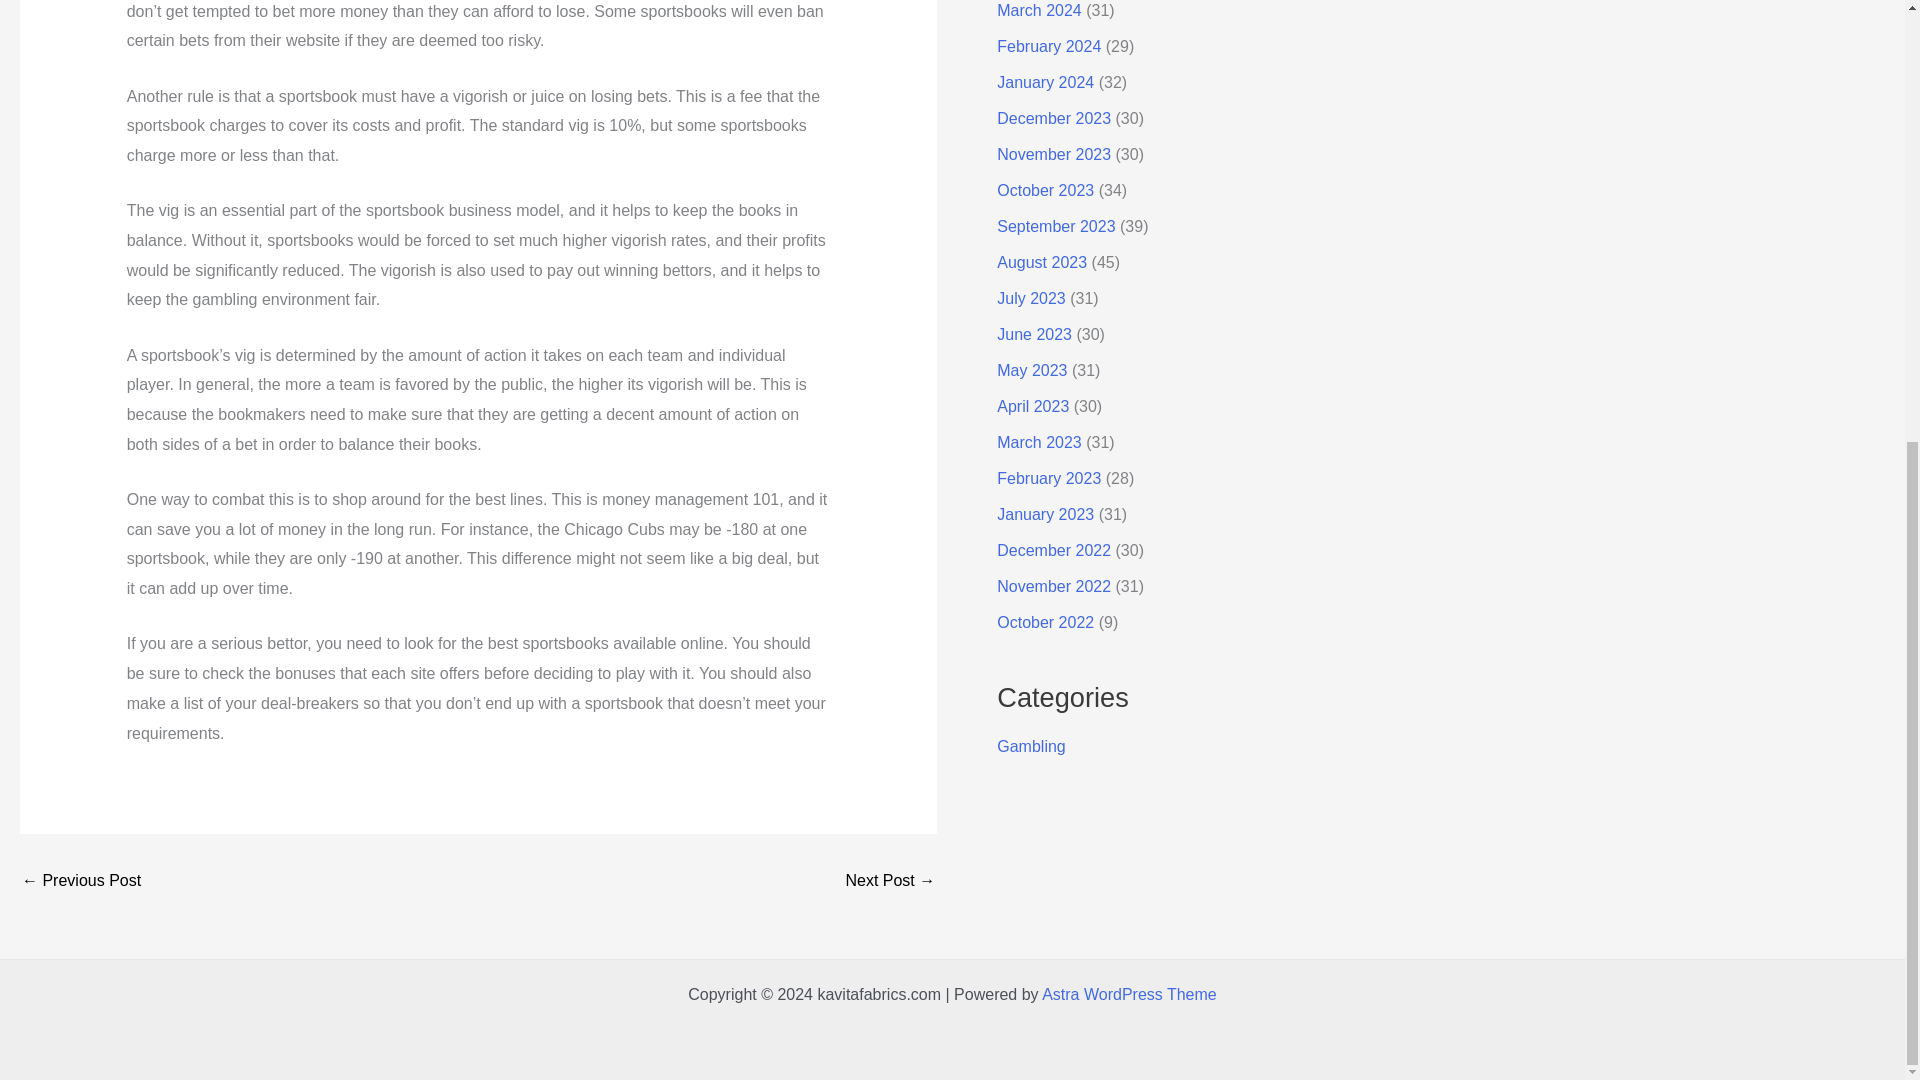 The width and height of the screenshot is (1920, 1080). What do you see at coordinates (1045, 514) in the screenshot?
I see `January 2023` at bounding box center [1045, 514].